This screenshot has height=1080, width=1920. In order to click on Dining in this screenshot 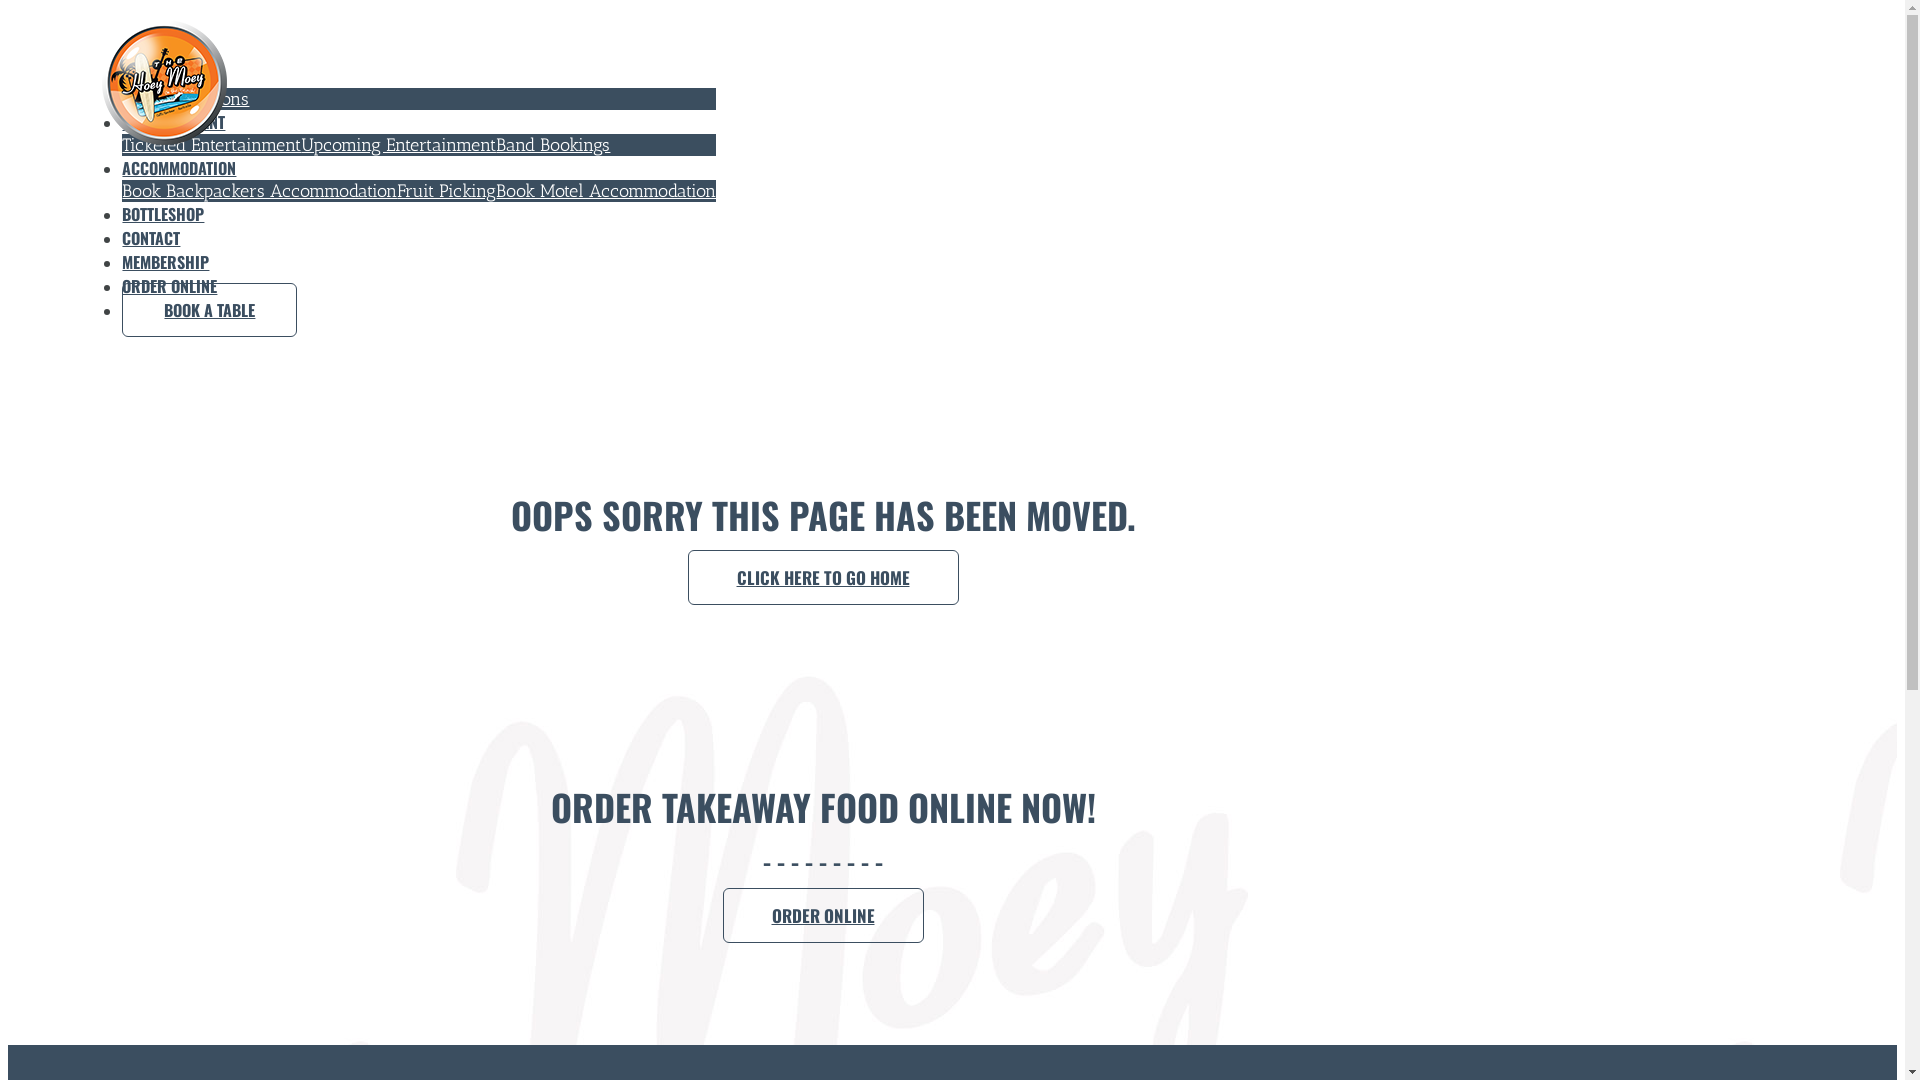, I will do `click(148, 99)`.